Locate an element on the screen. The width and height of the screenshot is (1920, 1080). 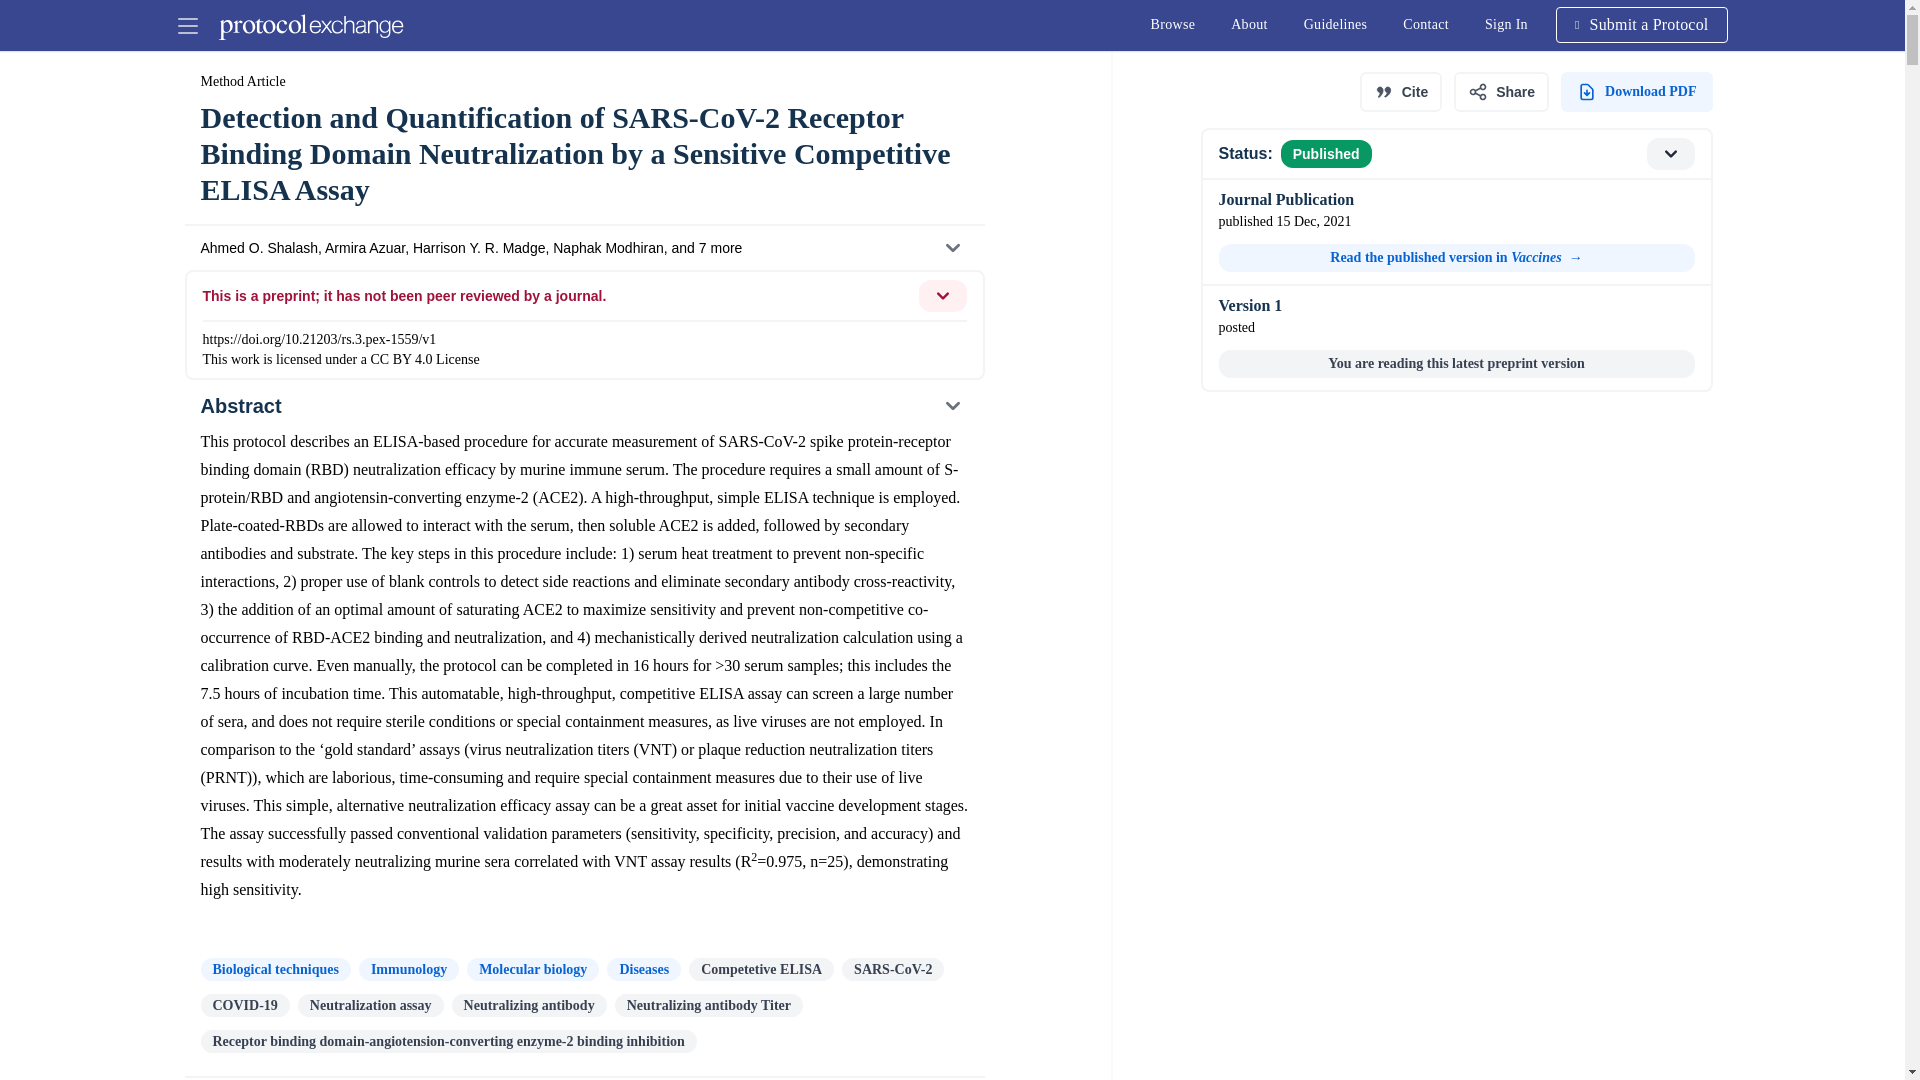
Browse is located at coordinates (1172, 24).